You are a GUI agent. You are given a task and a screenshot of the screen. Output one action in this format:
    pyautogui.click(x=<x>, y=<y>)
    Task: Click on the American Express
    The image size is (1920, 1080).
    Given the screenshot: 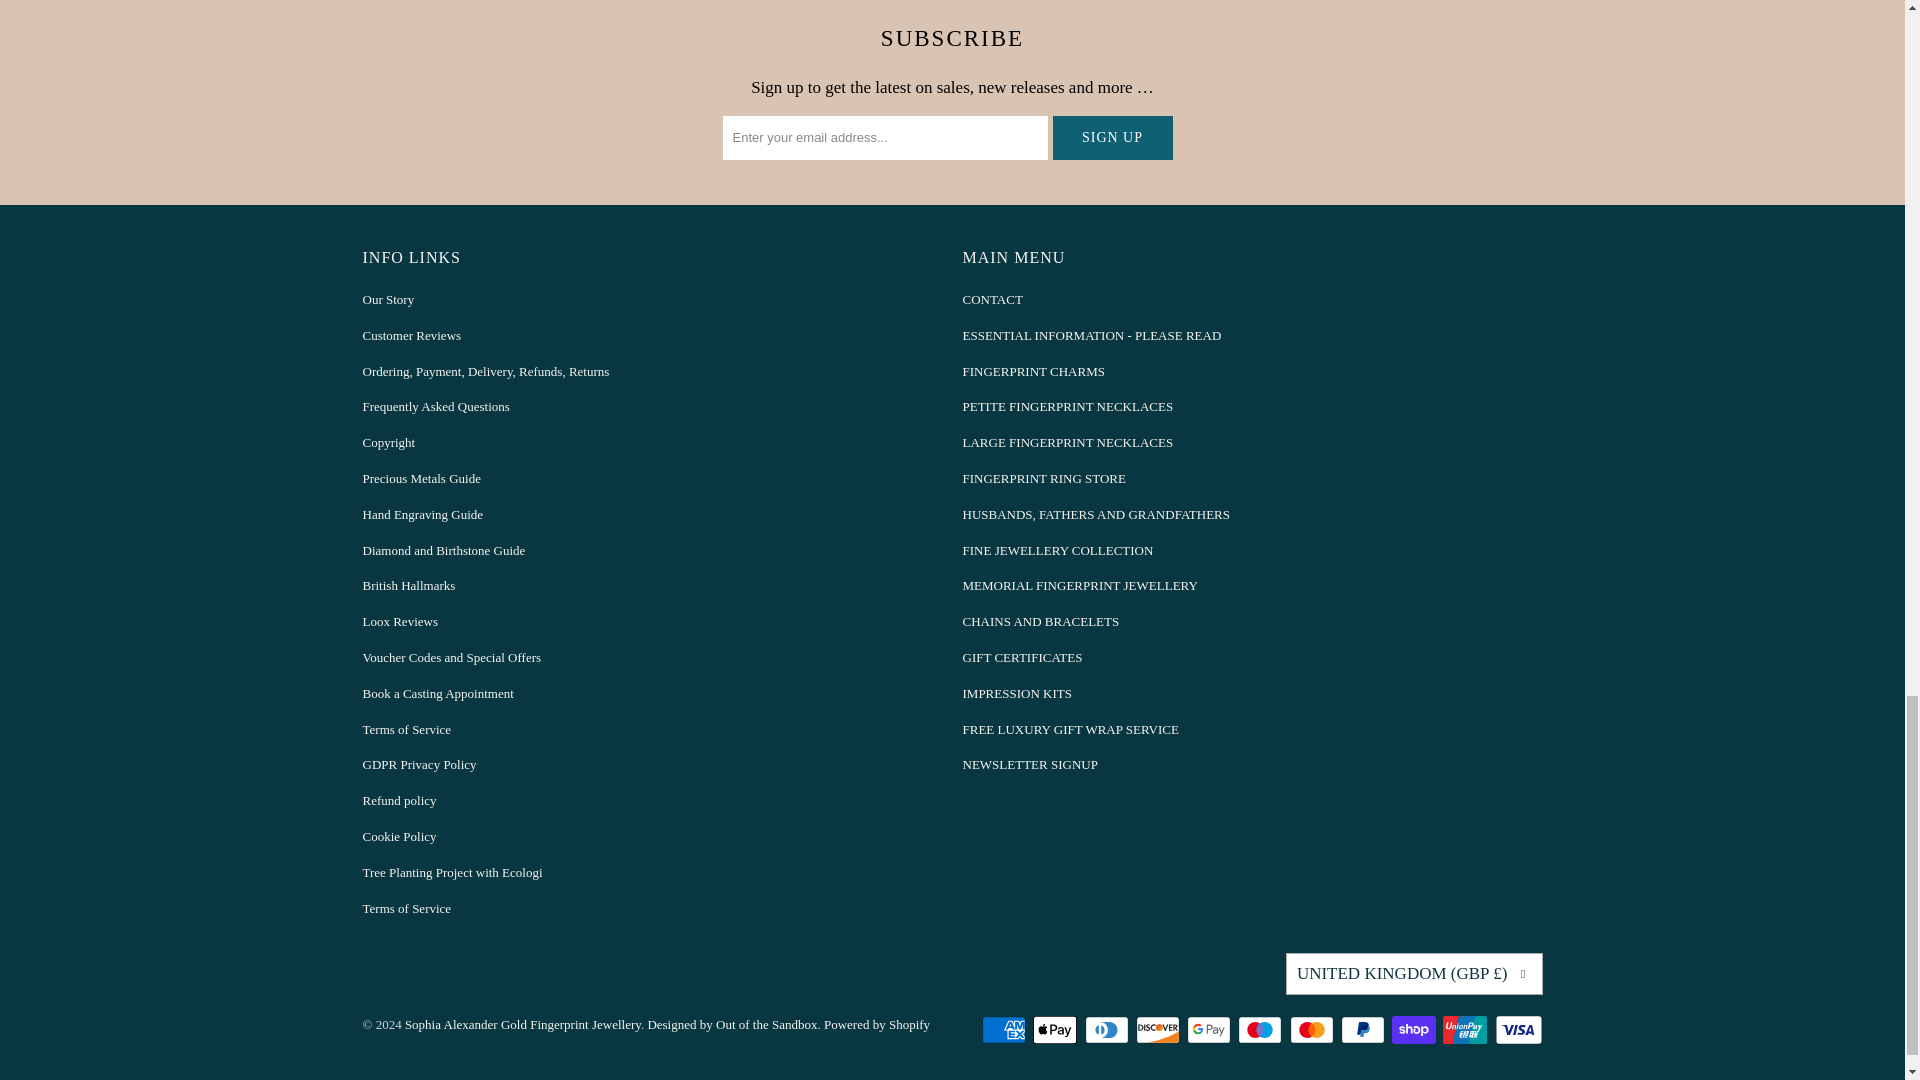 What is the action you would take?
    pyautogui.click(x=1005, y=1030)
    